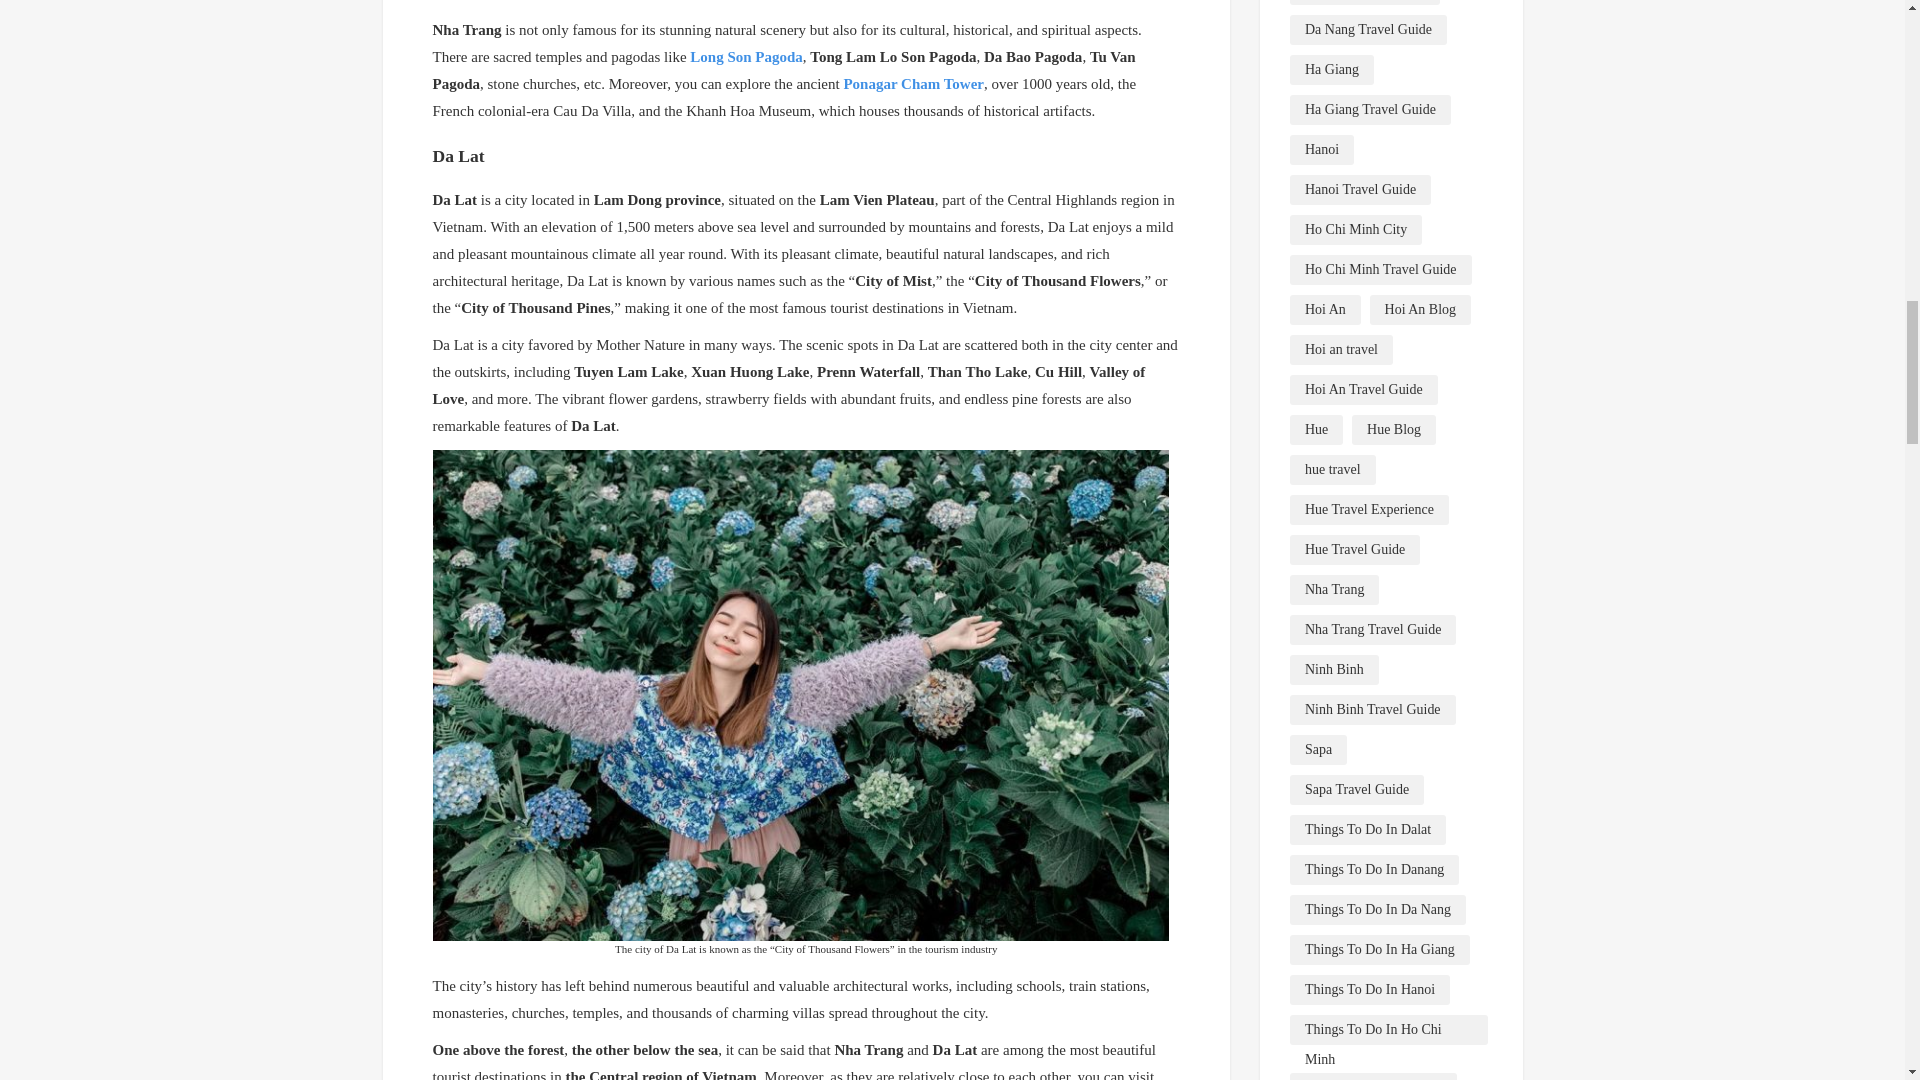  I want to click on 27 topics, so click(1332, 70).